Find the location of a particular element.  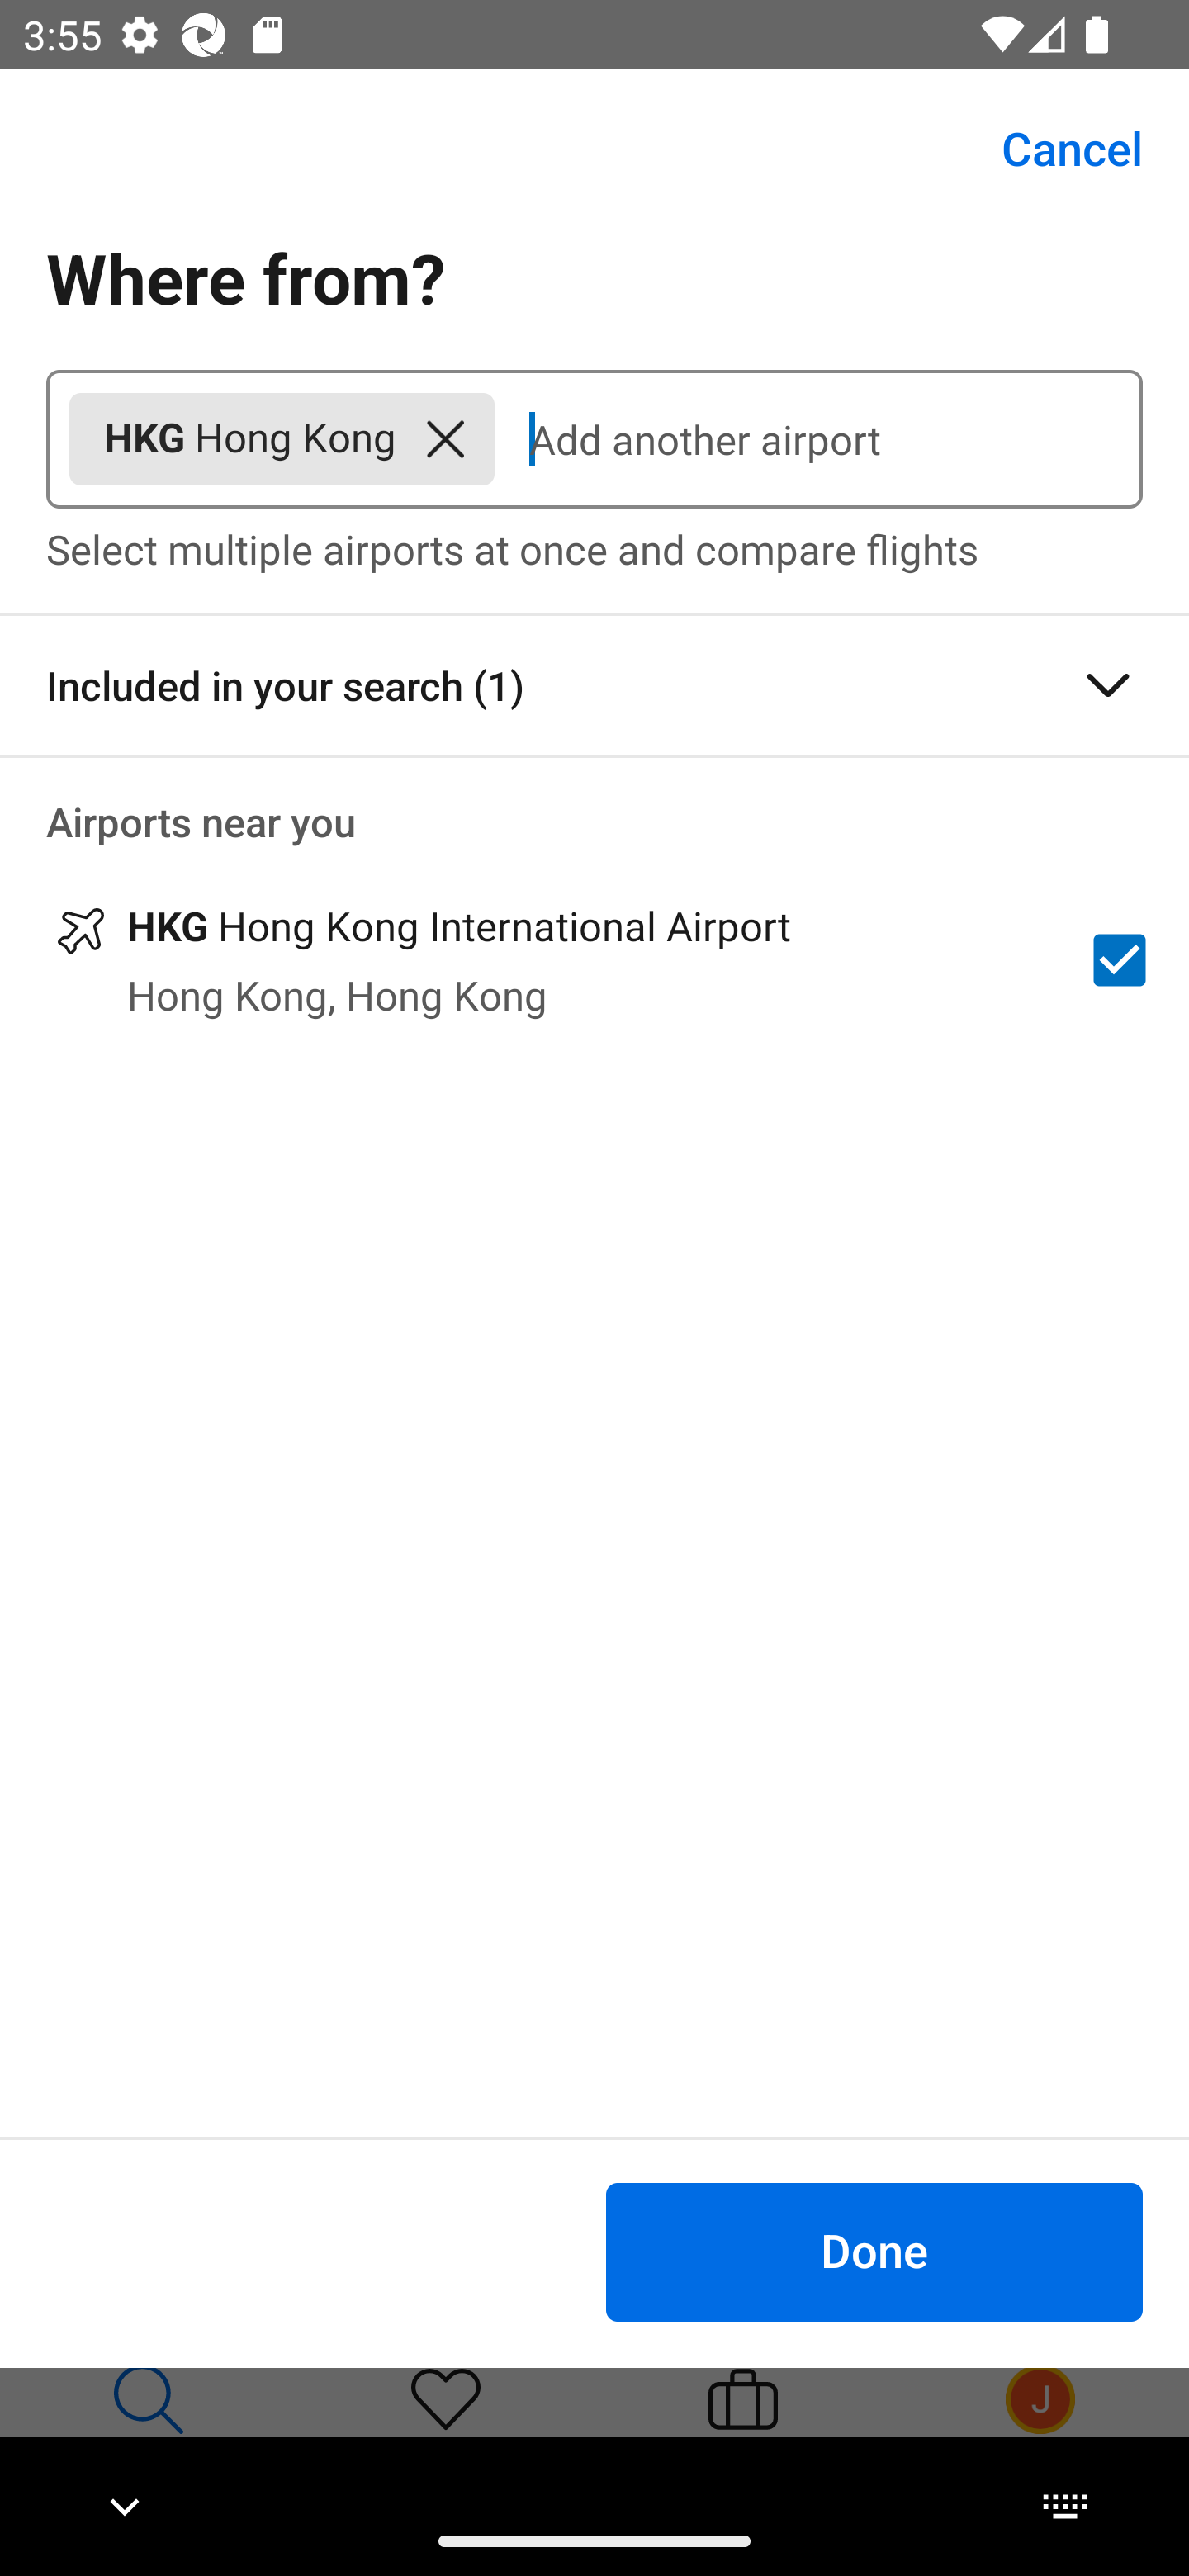

Done is located at coordinates (874, 2251).